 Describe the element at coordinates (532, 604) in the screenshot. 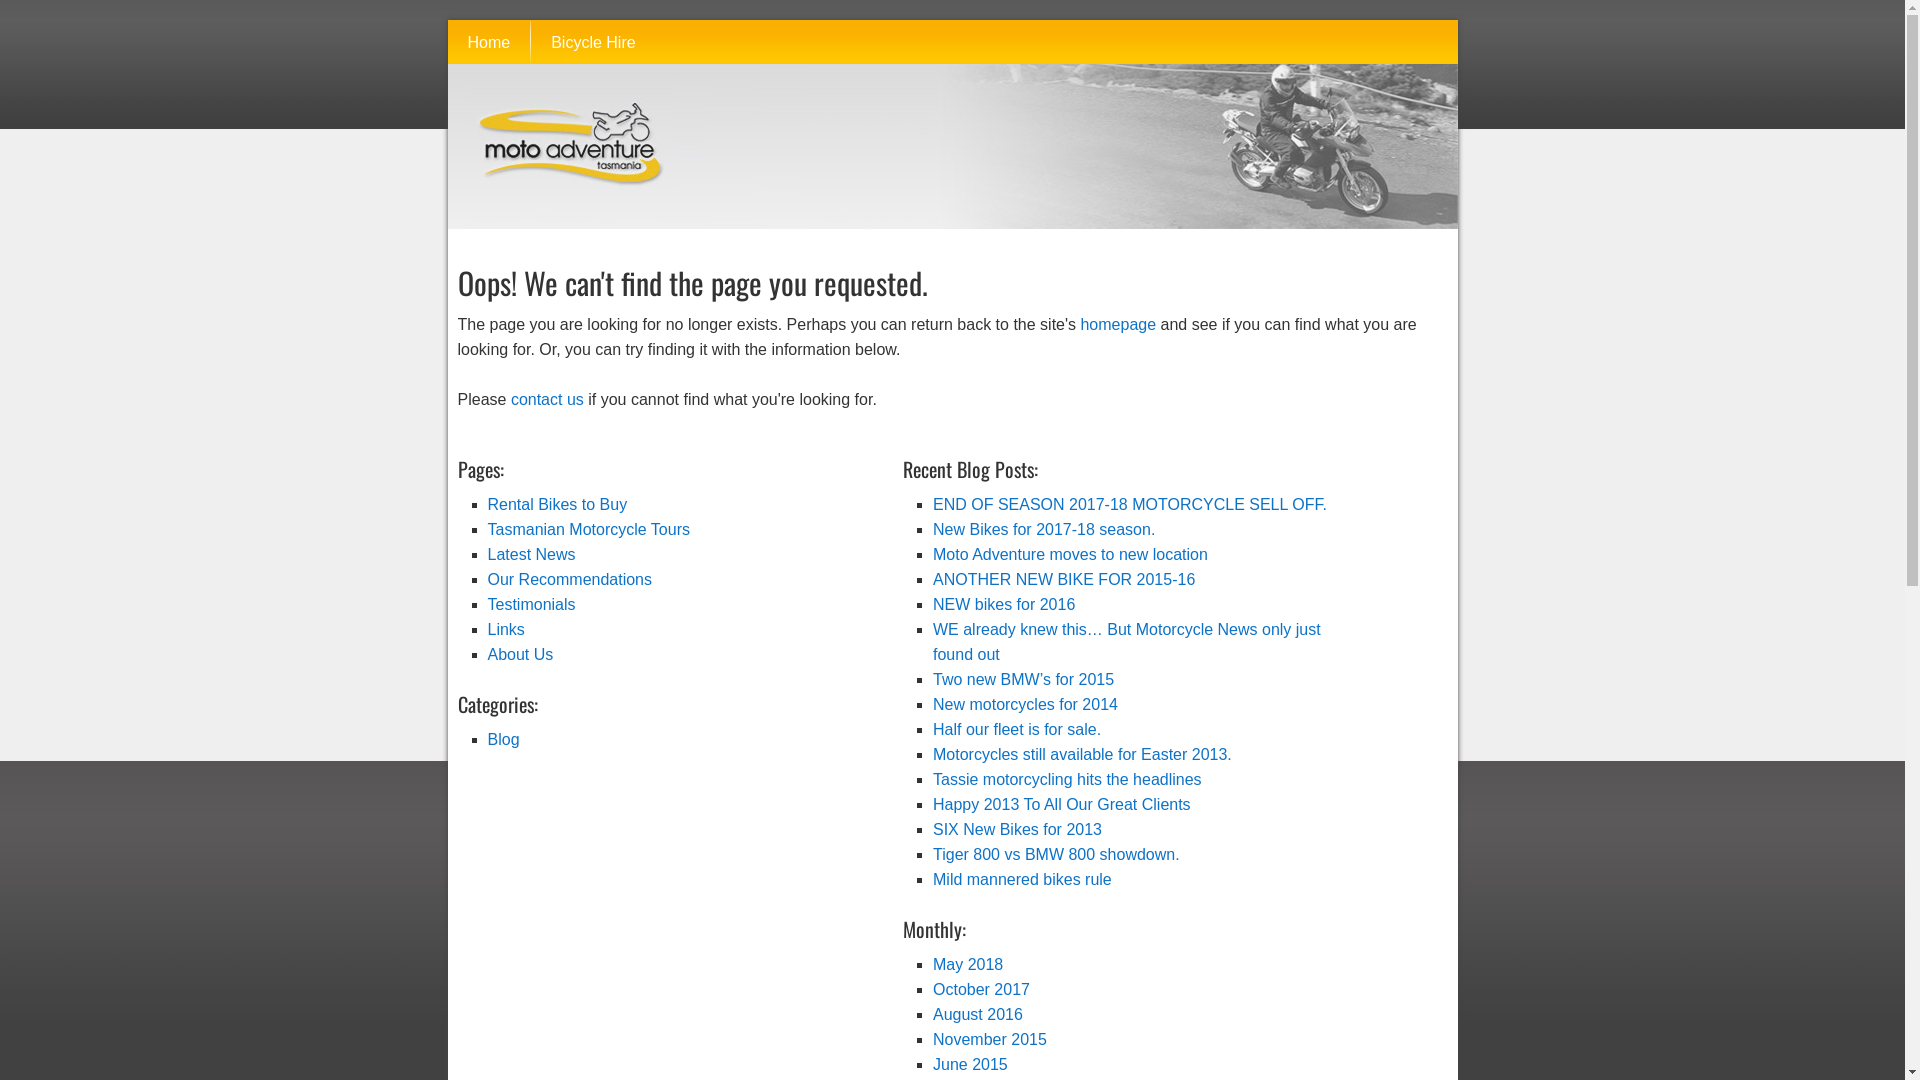

I see `Testimonials` at that location.